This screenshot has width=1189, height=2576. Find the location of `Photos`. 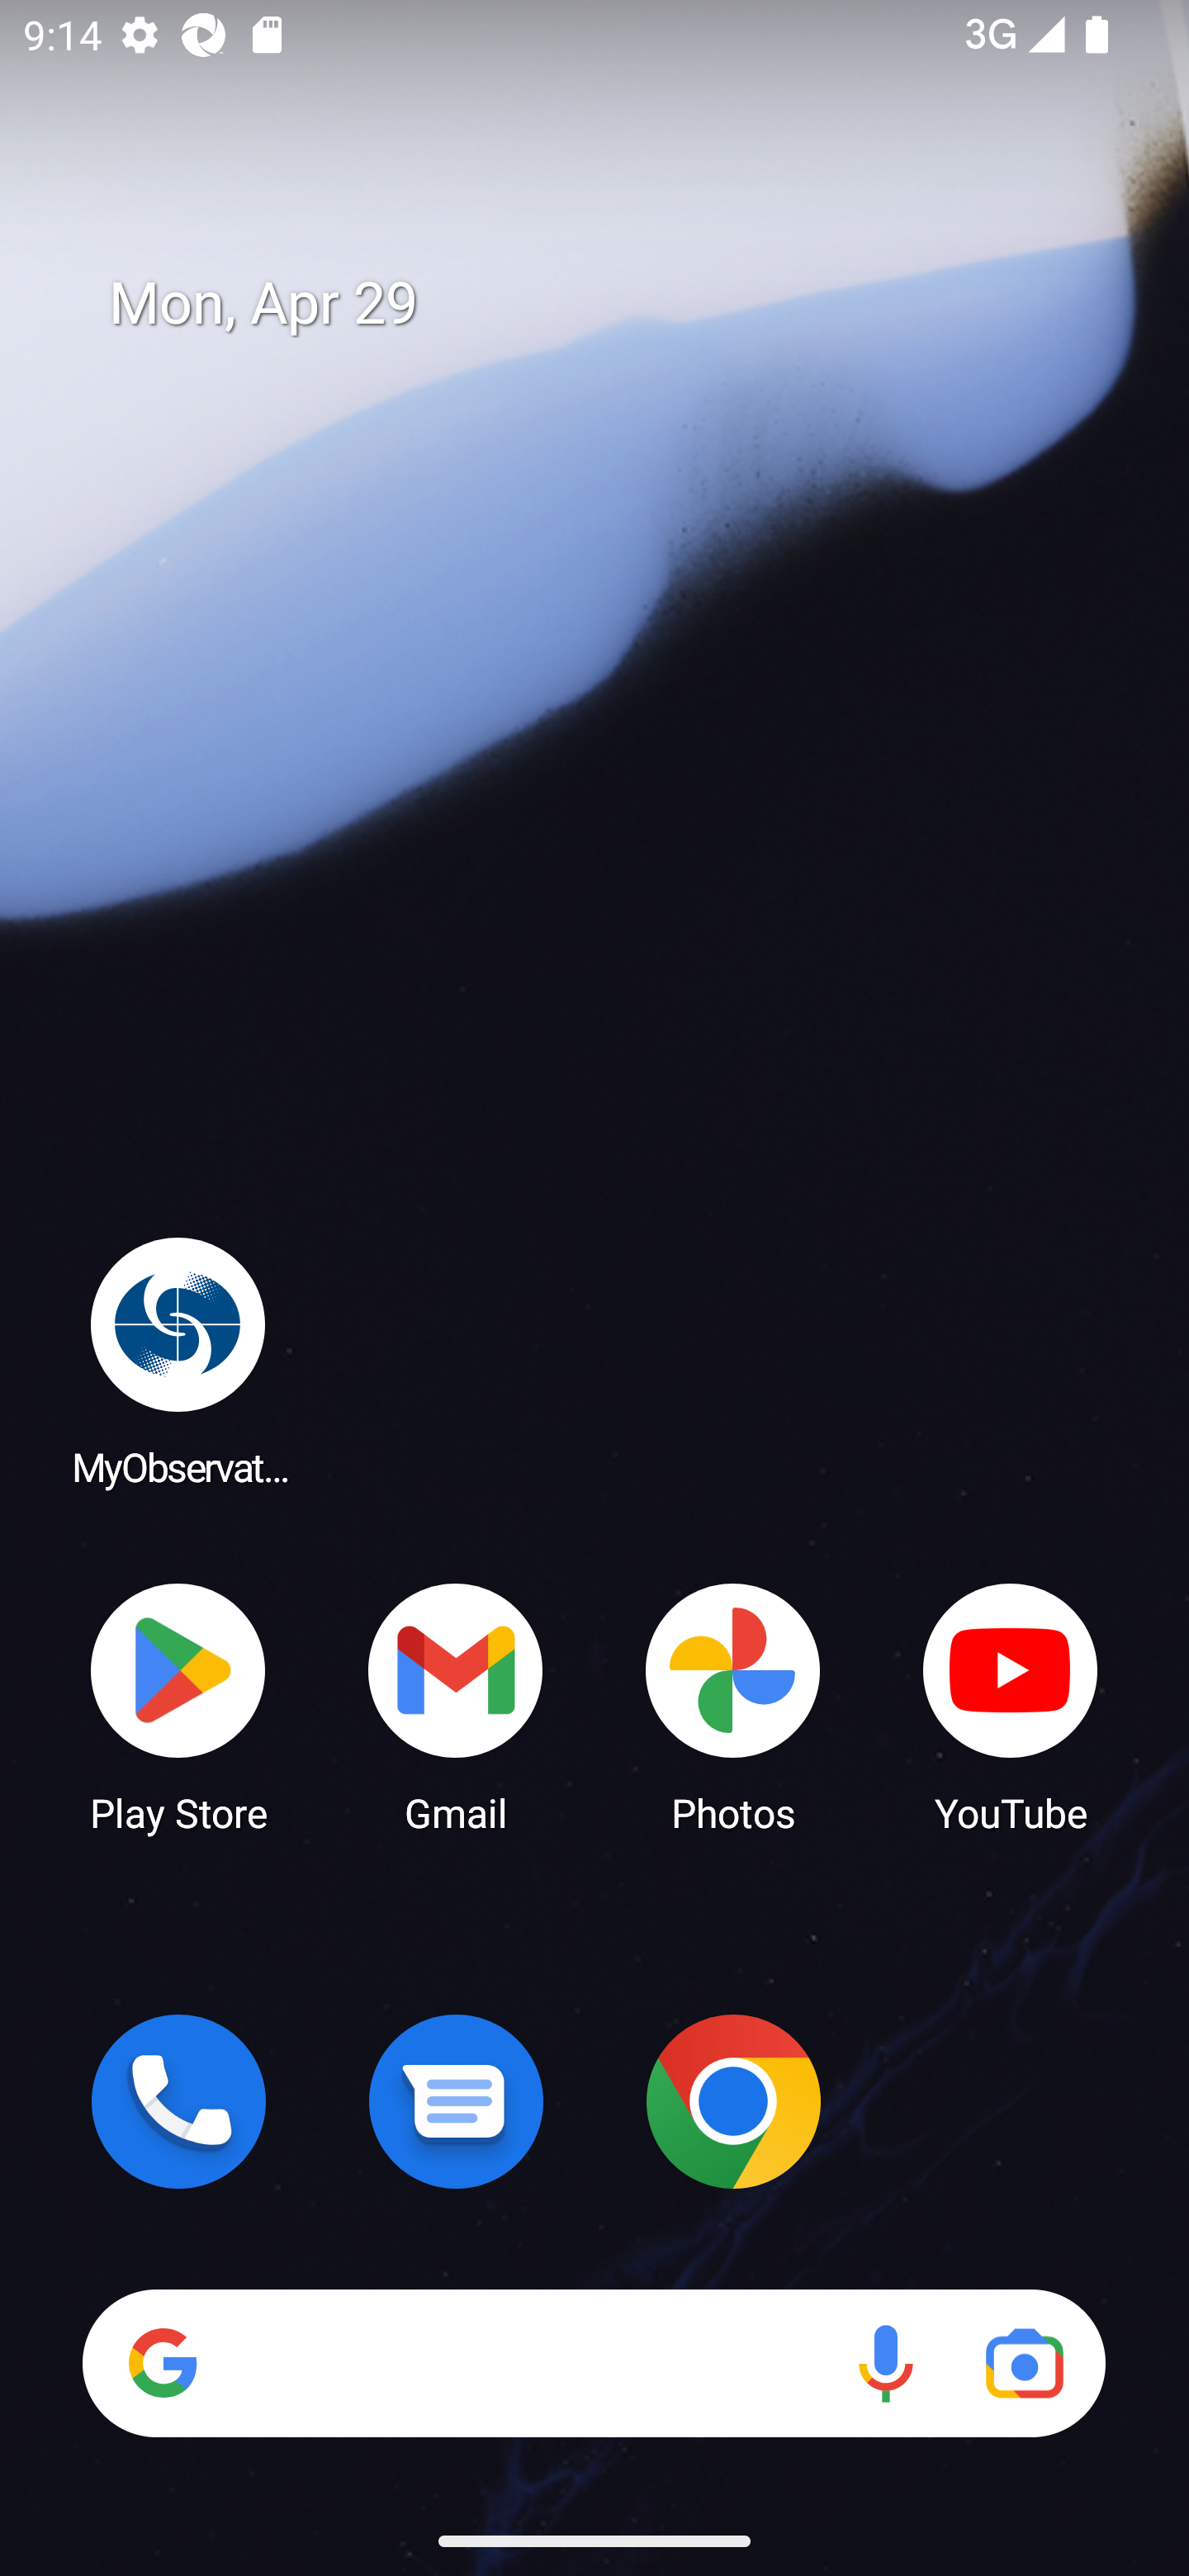

Photos is located at coordinates (733, 1706).